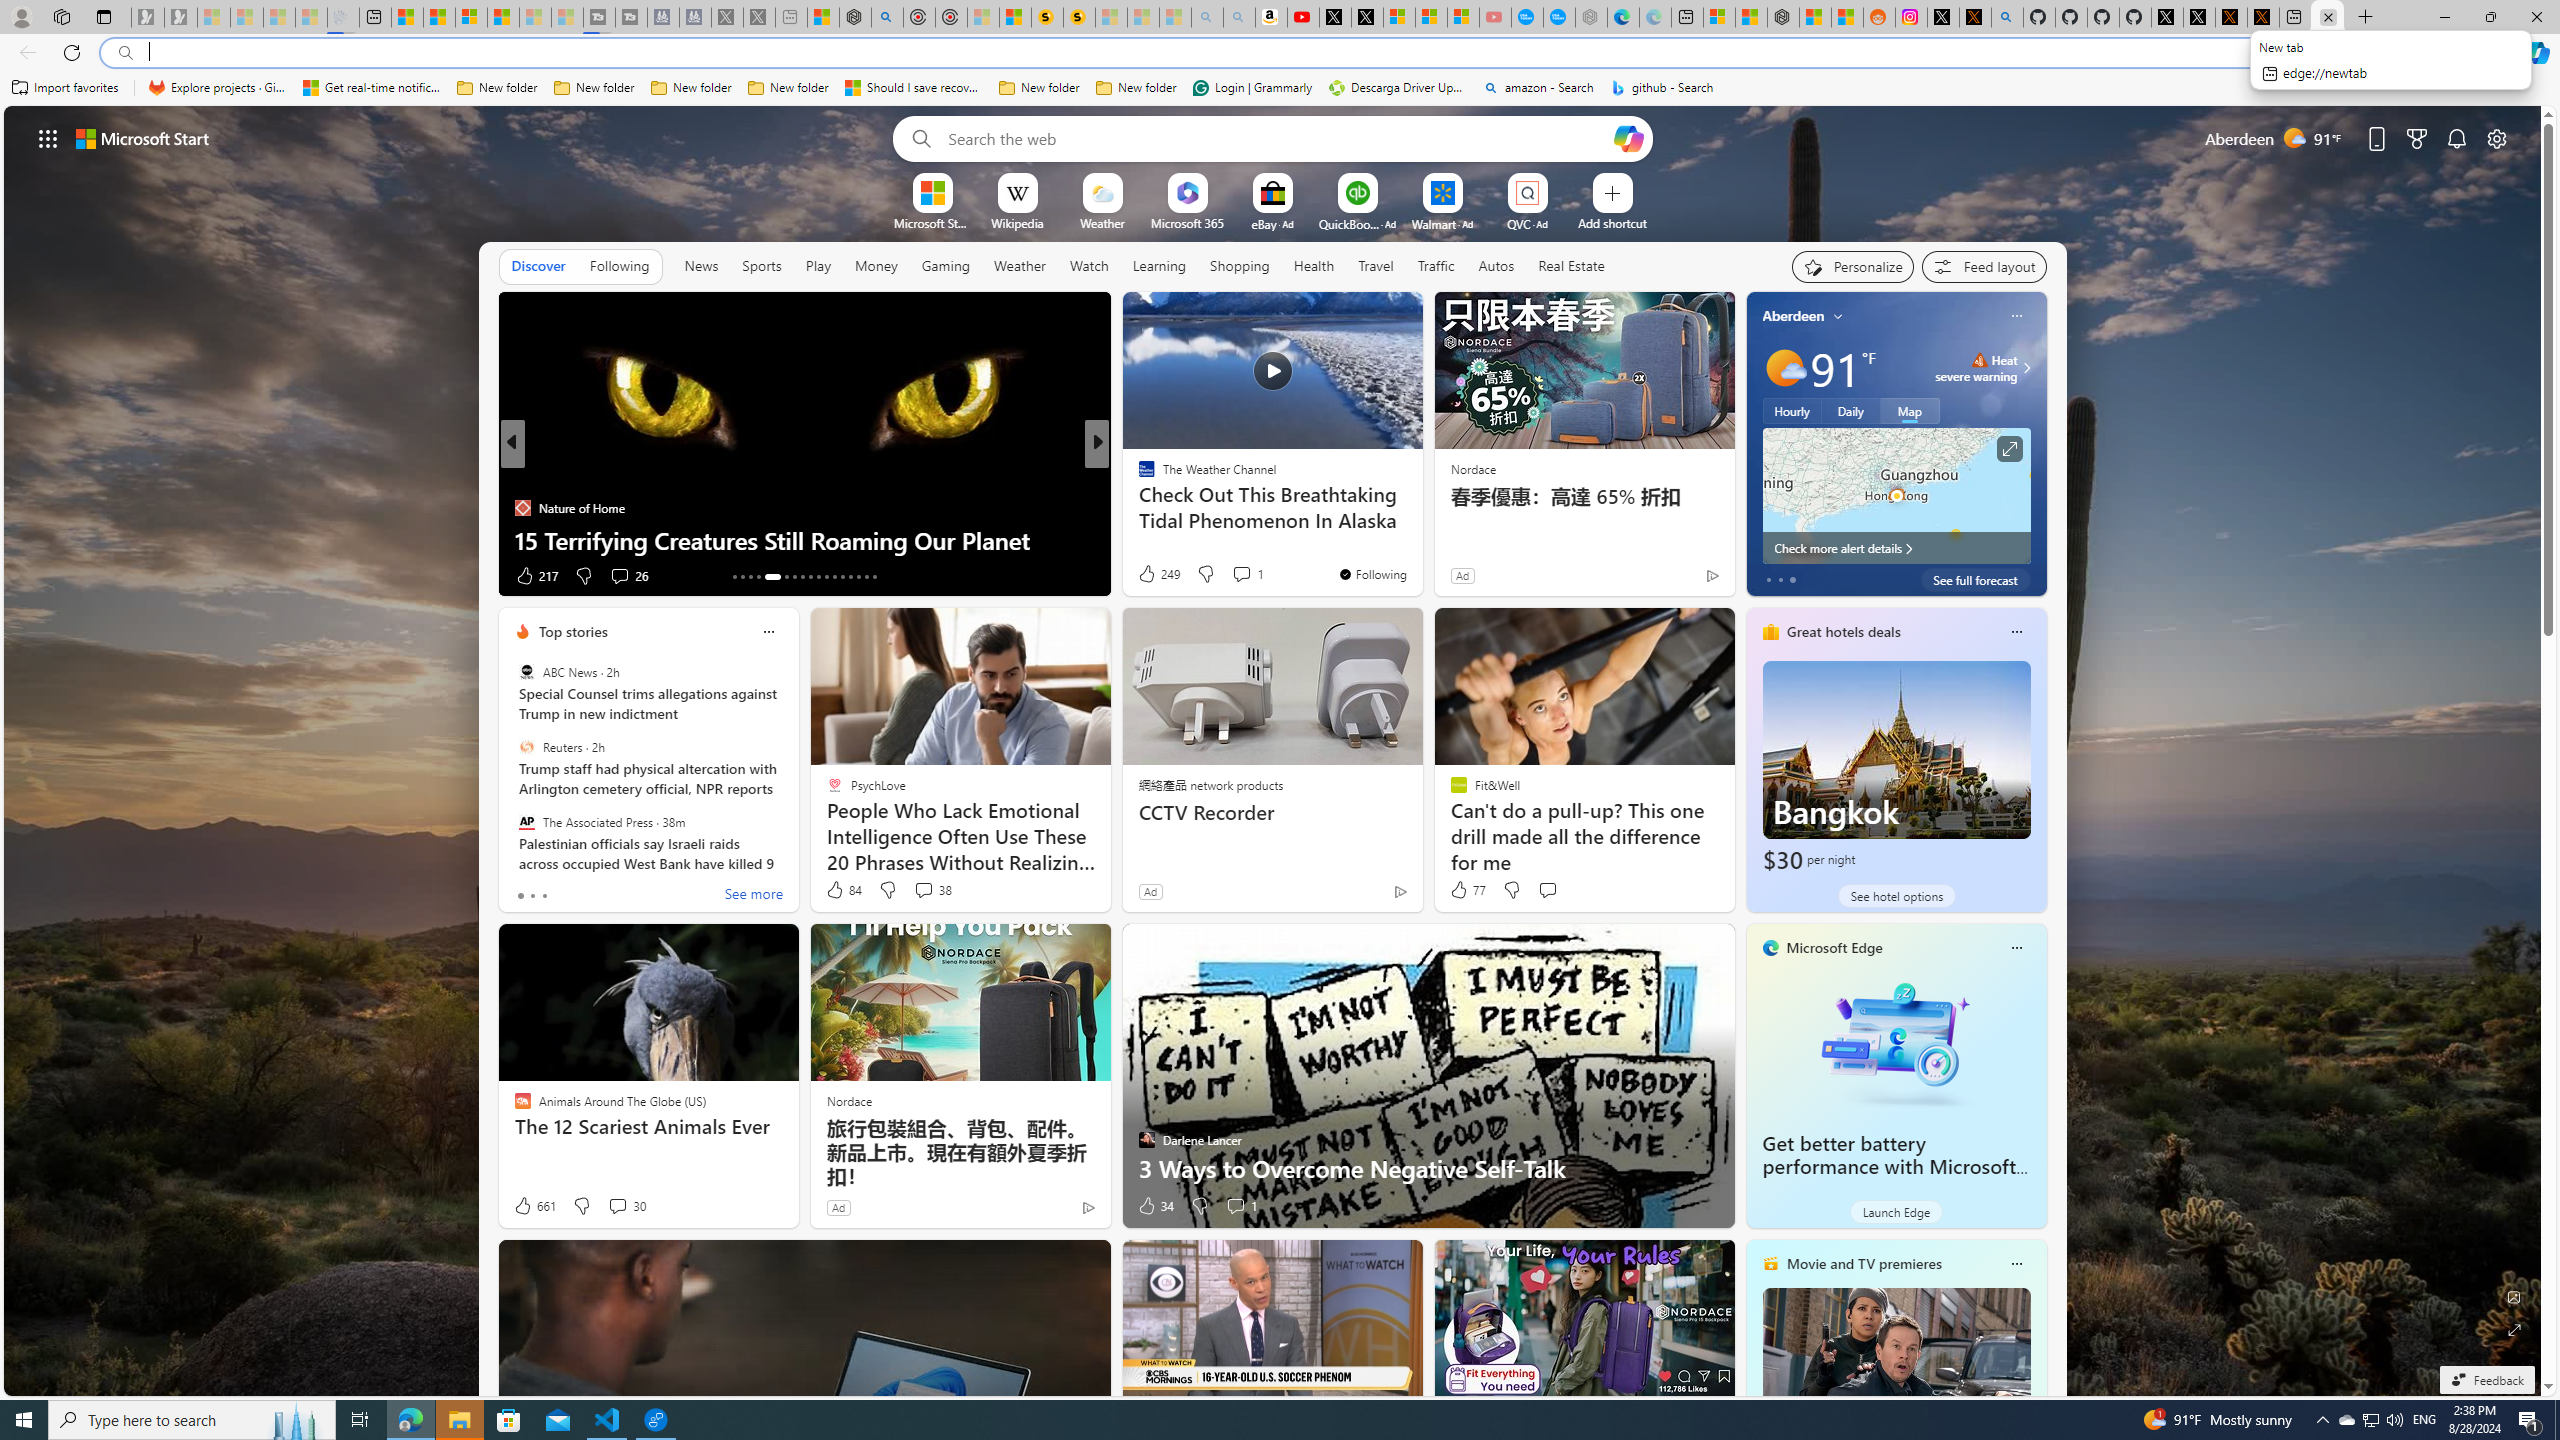 This screenshot has width=2560, height=1440. I want to click on View comments 3 Comment, so click(1242, 576).